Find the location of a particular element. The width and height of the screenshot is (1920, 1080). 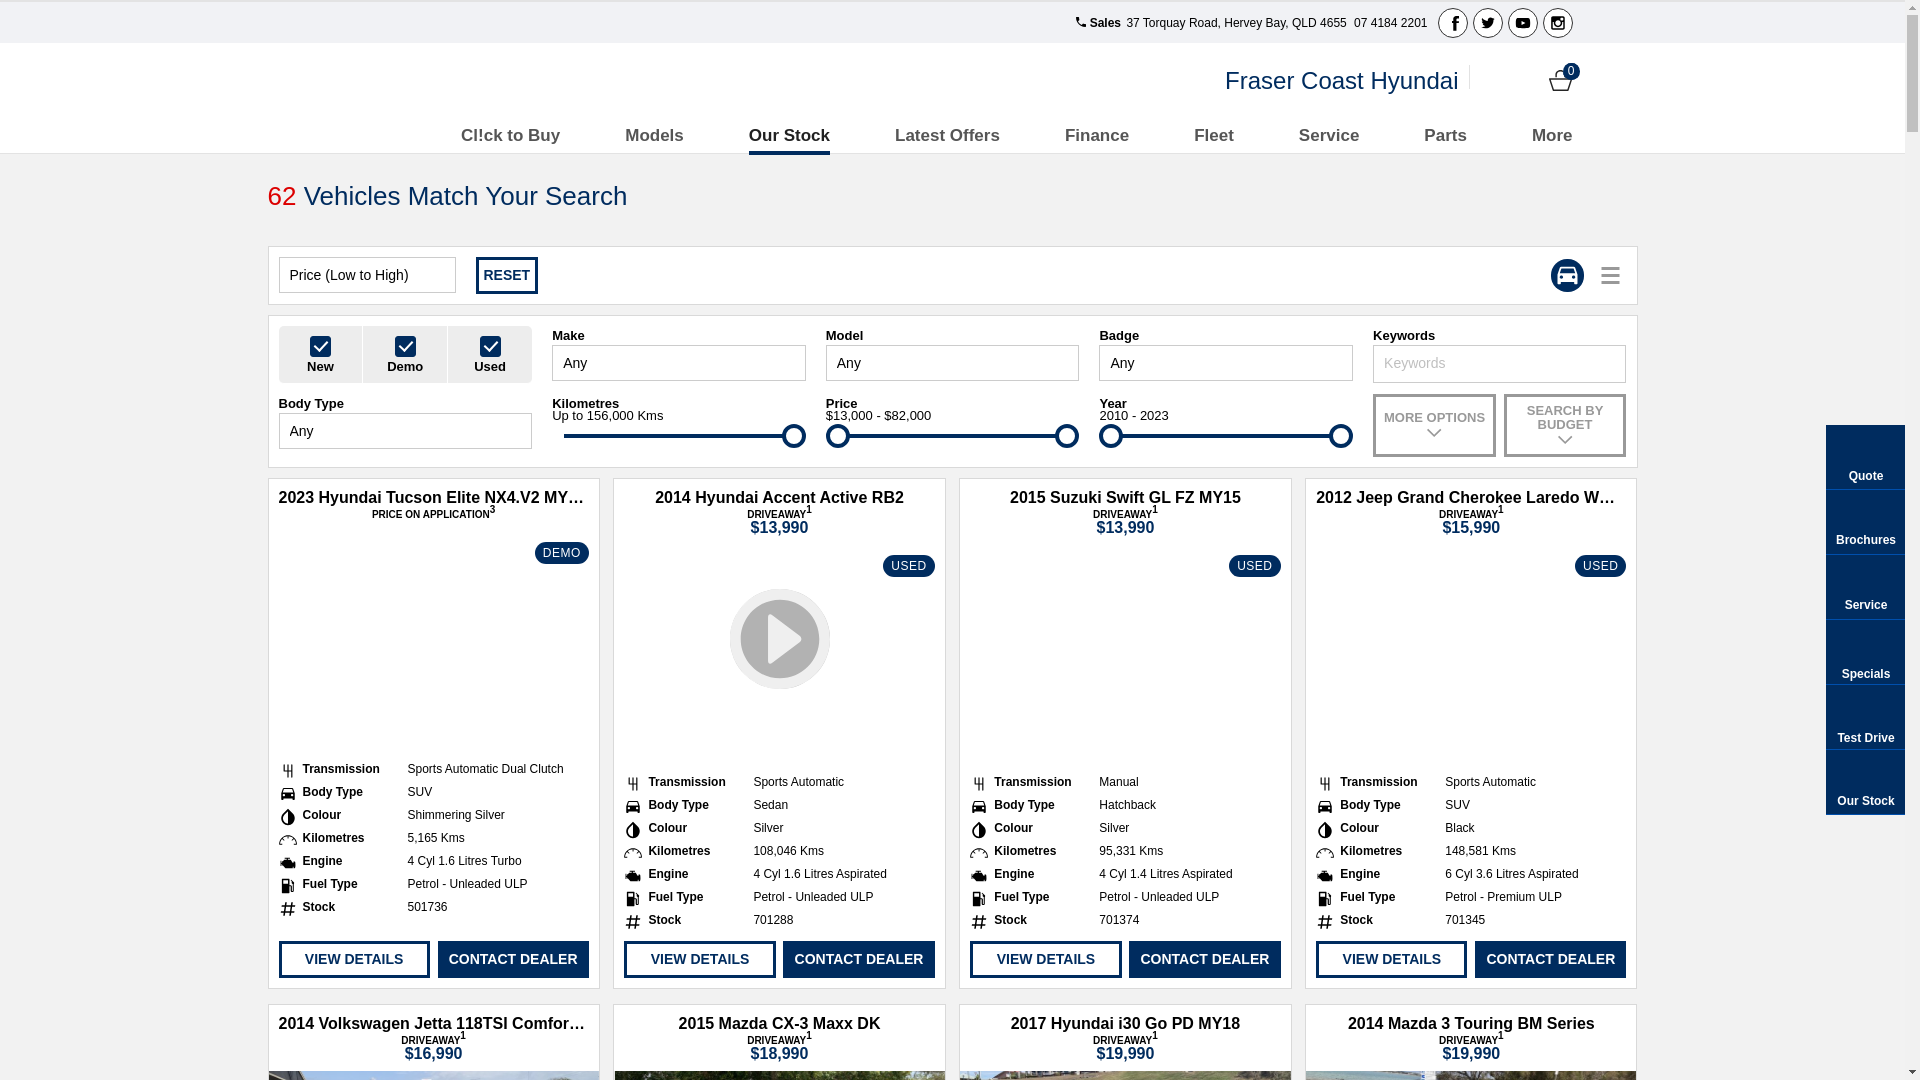

Parts is located at coordinates (1446, 136).